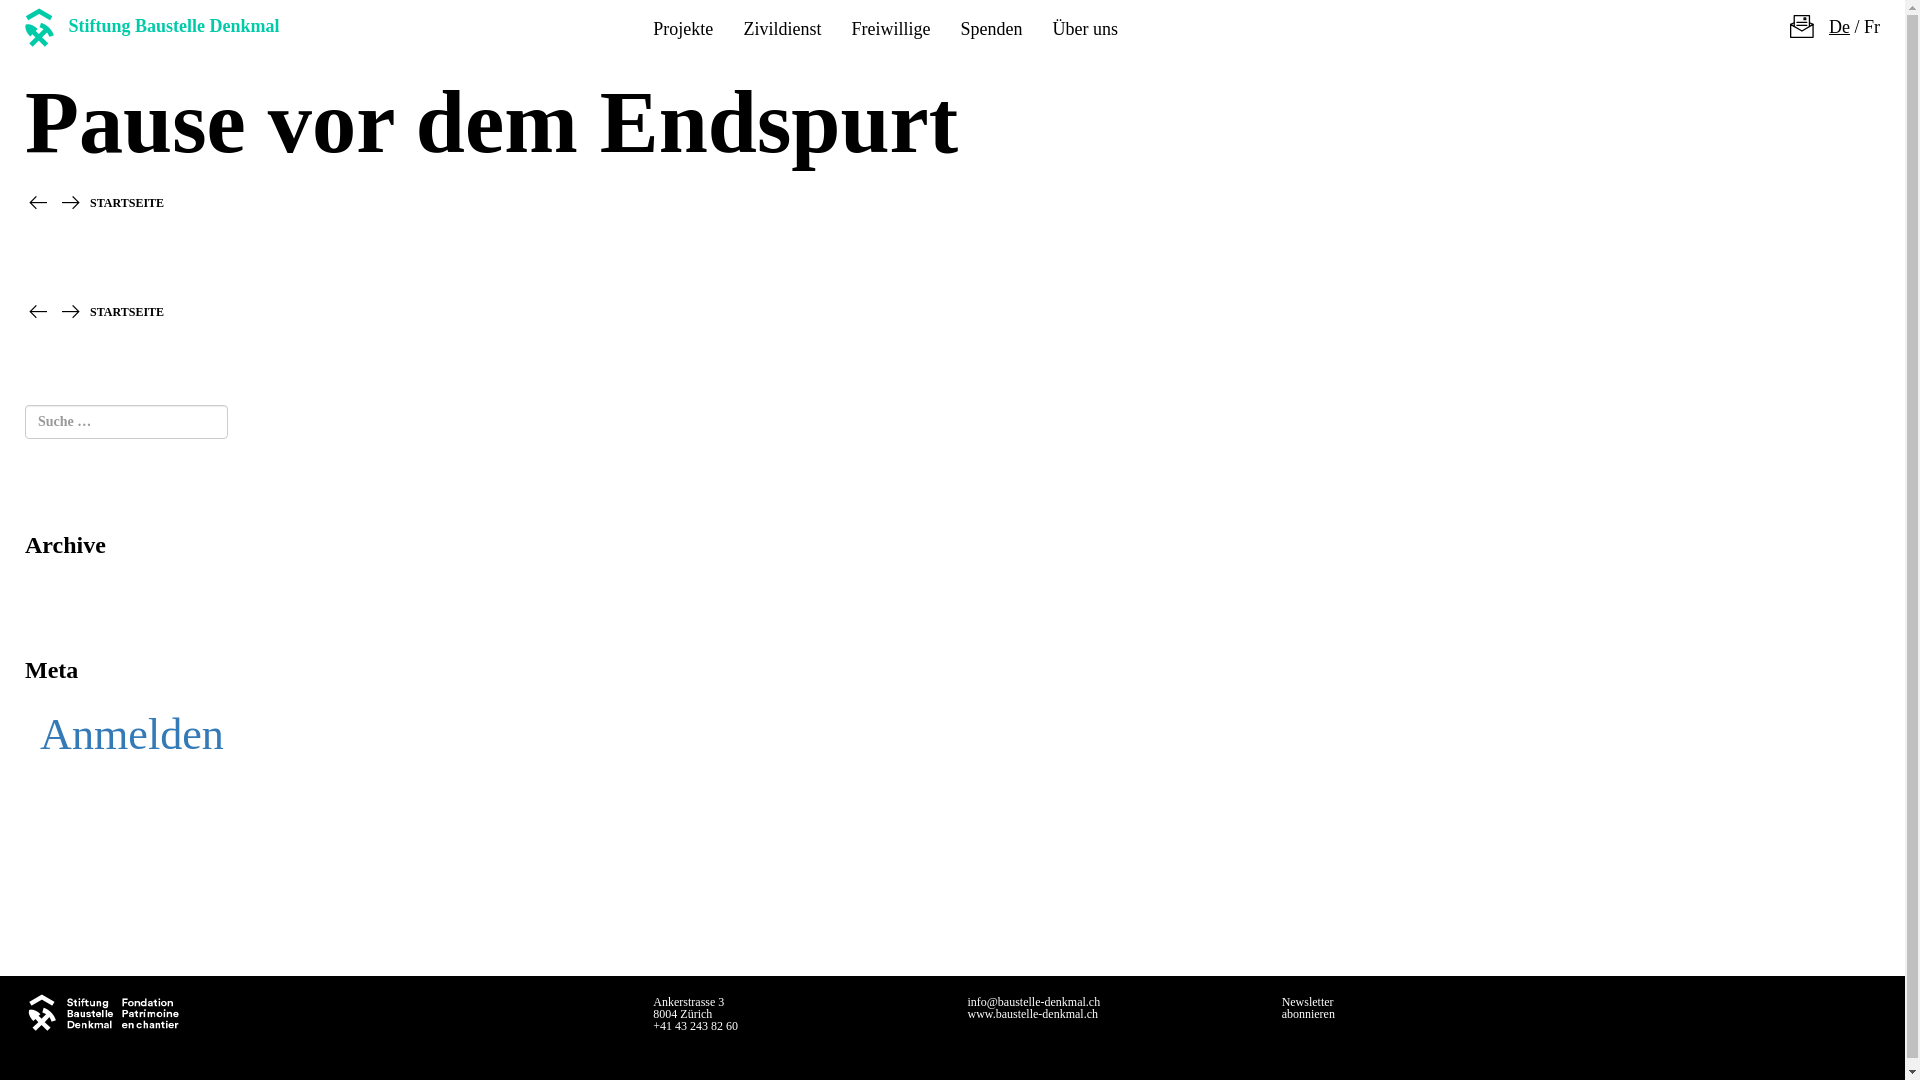  Describe the element at coordinates (696, 1026) in the screenshot. I see `+41 43 243 82 60` at that location.